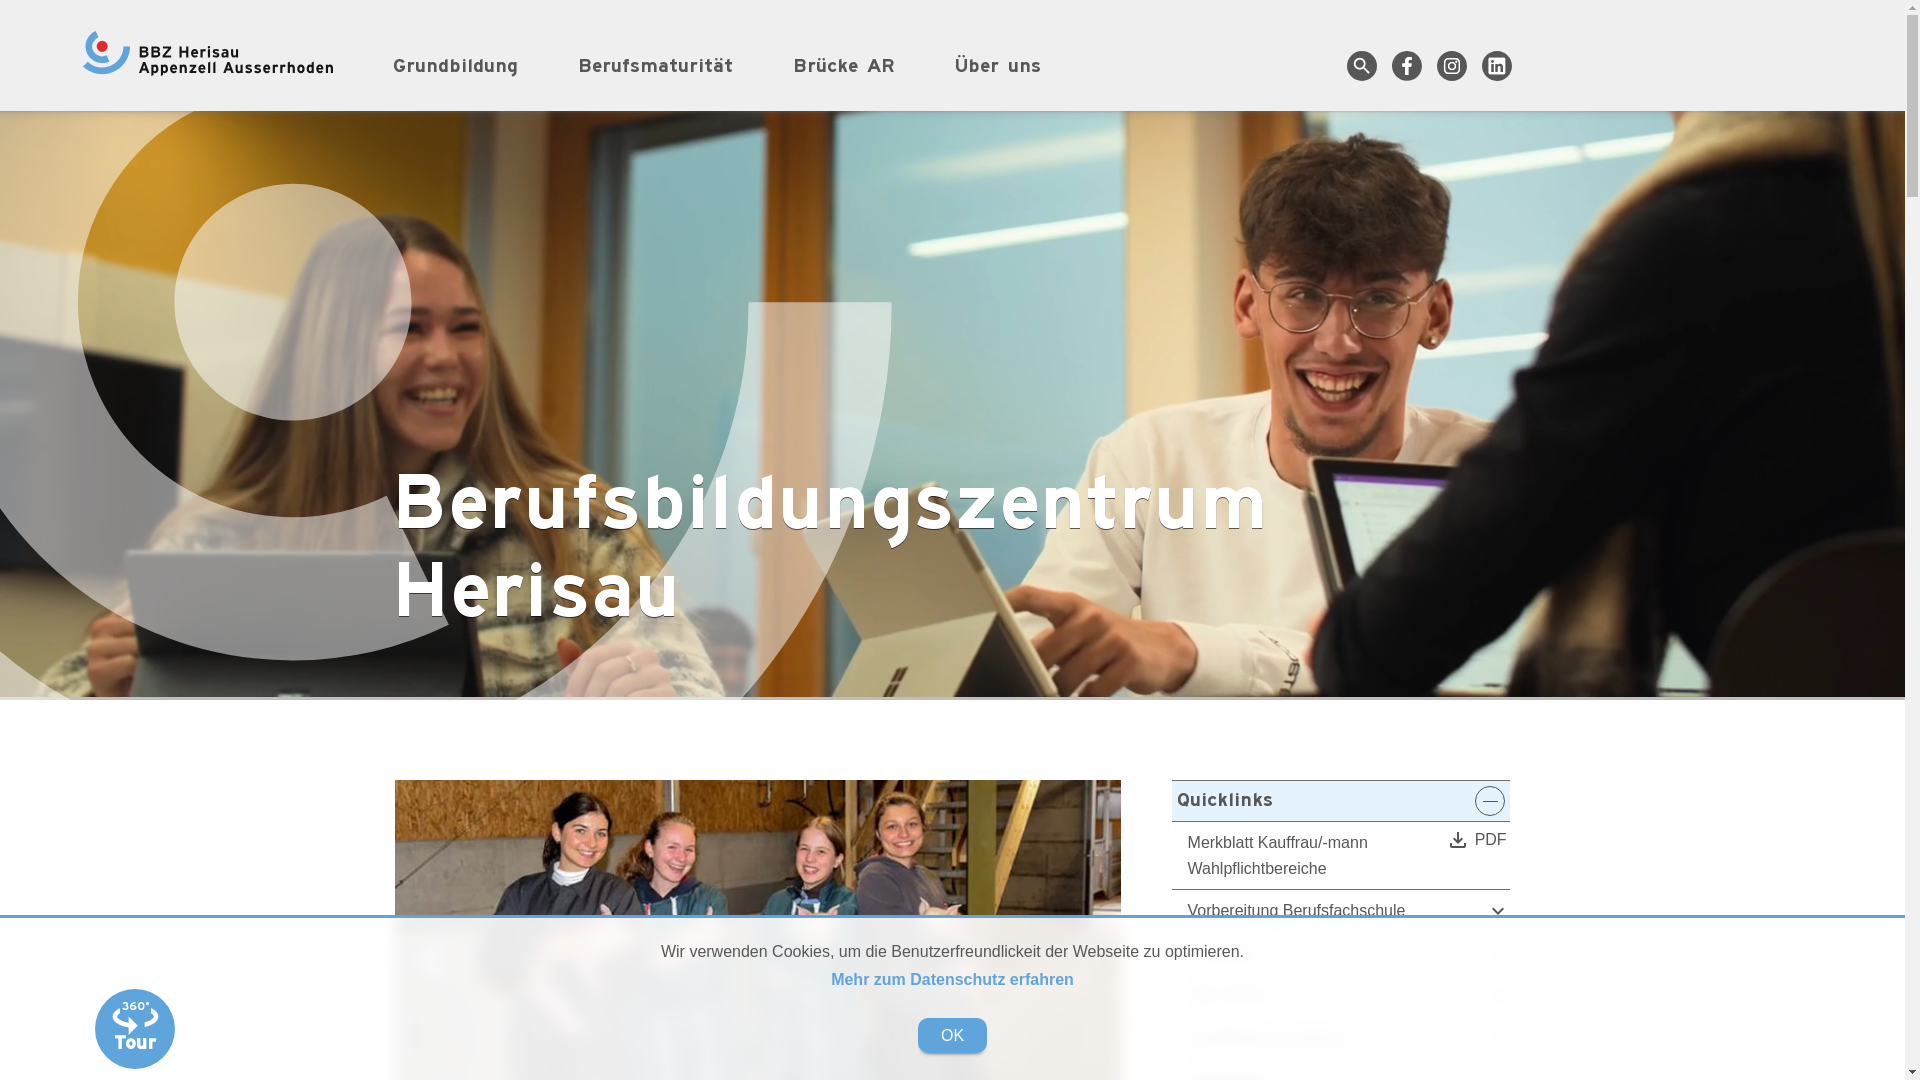 The image size is (1920, 1080). I want to click on OK, so click(952, 1035).